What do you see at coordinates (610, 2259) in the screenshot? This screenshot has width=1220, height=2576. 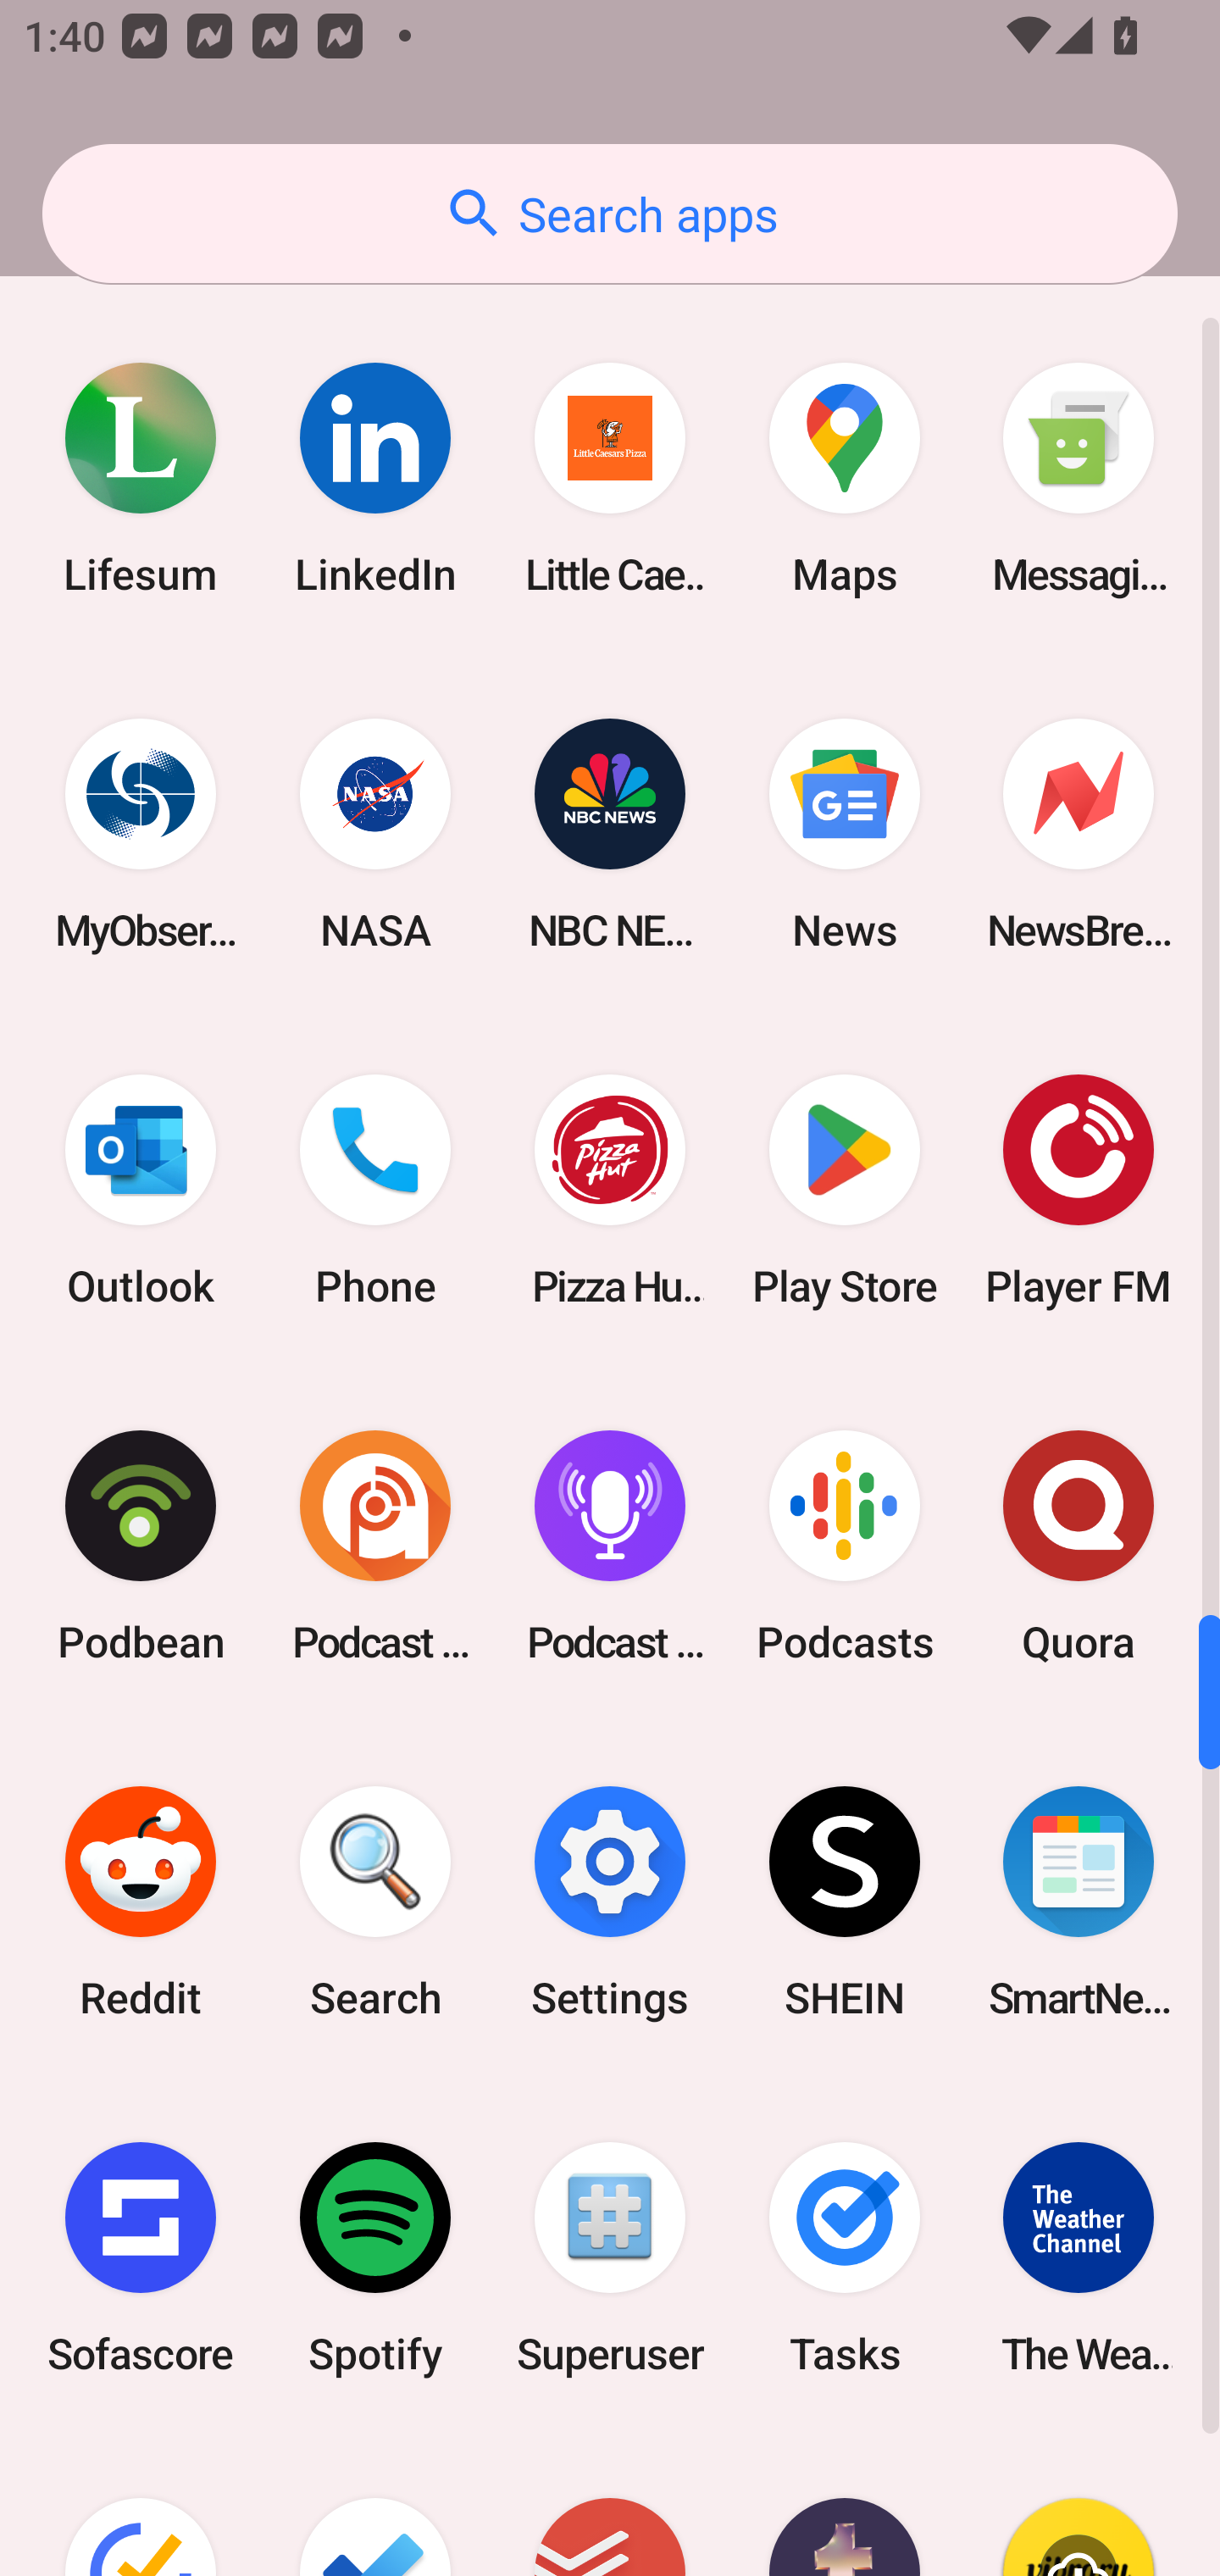 I see `Superuser` at bounding box center [610, 2259].